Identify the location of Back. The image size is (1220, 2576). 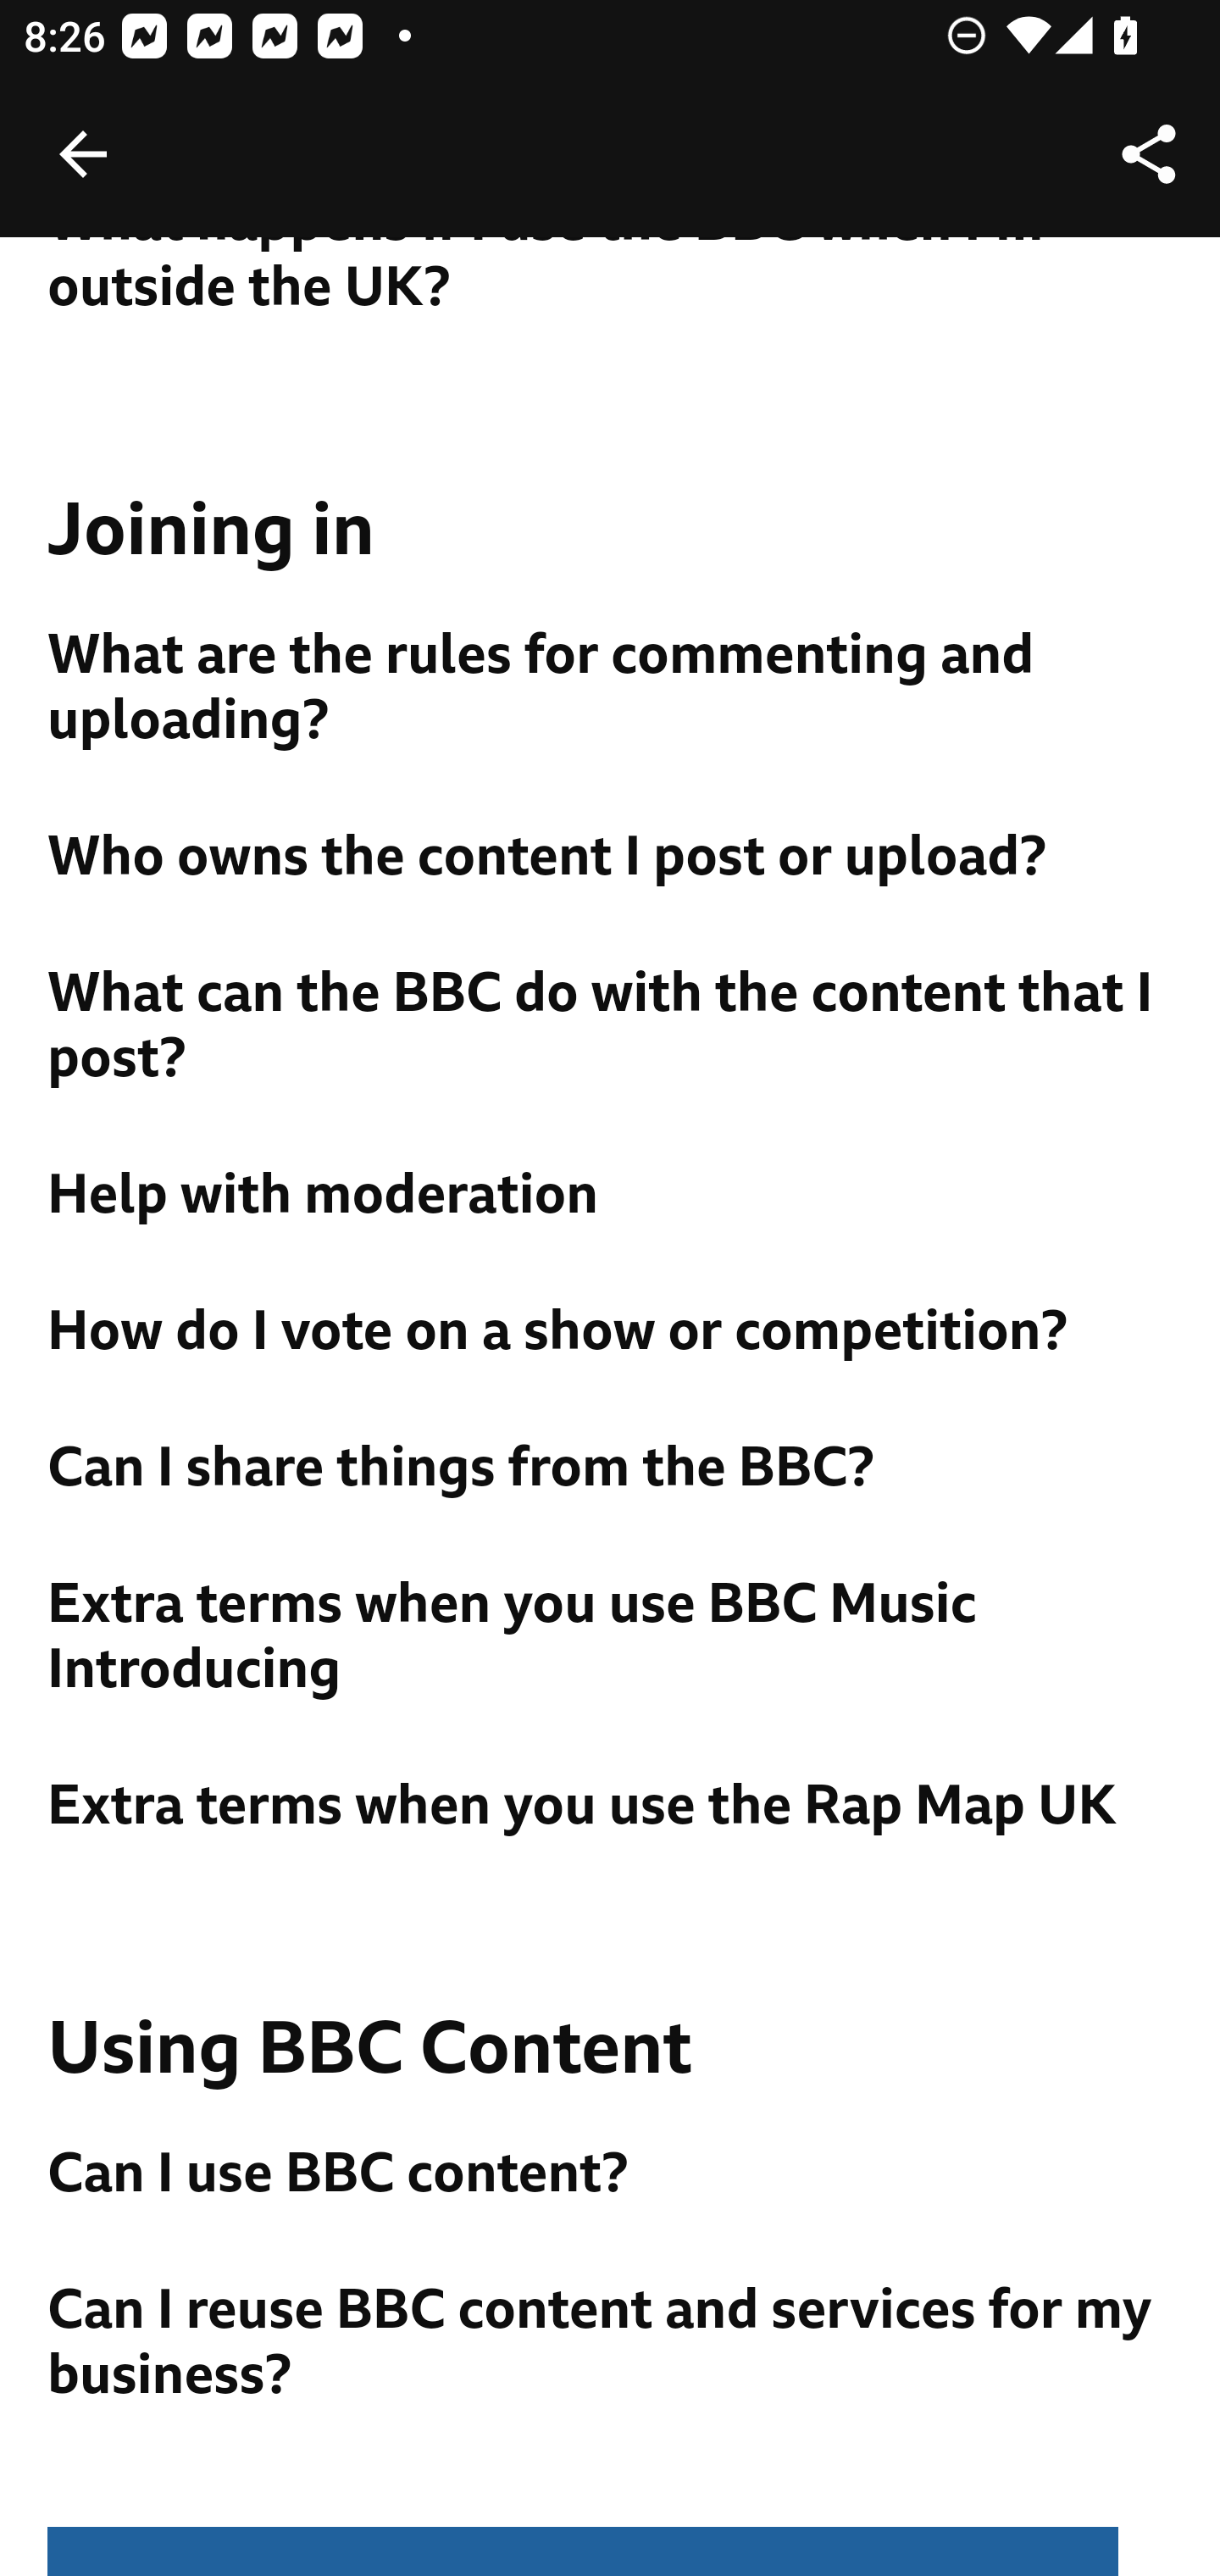
(83, 154).